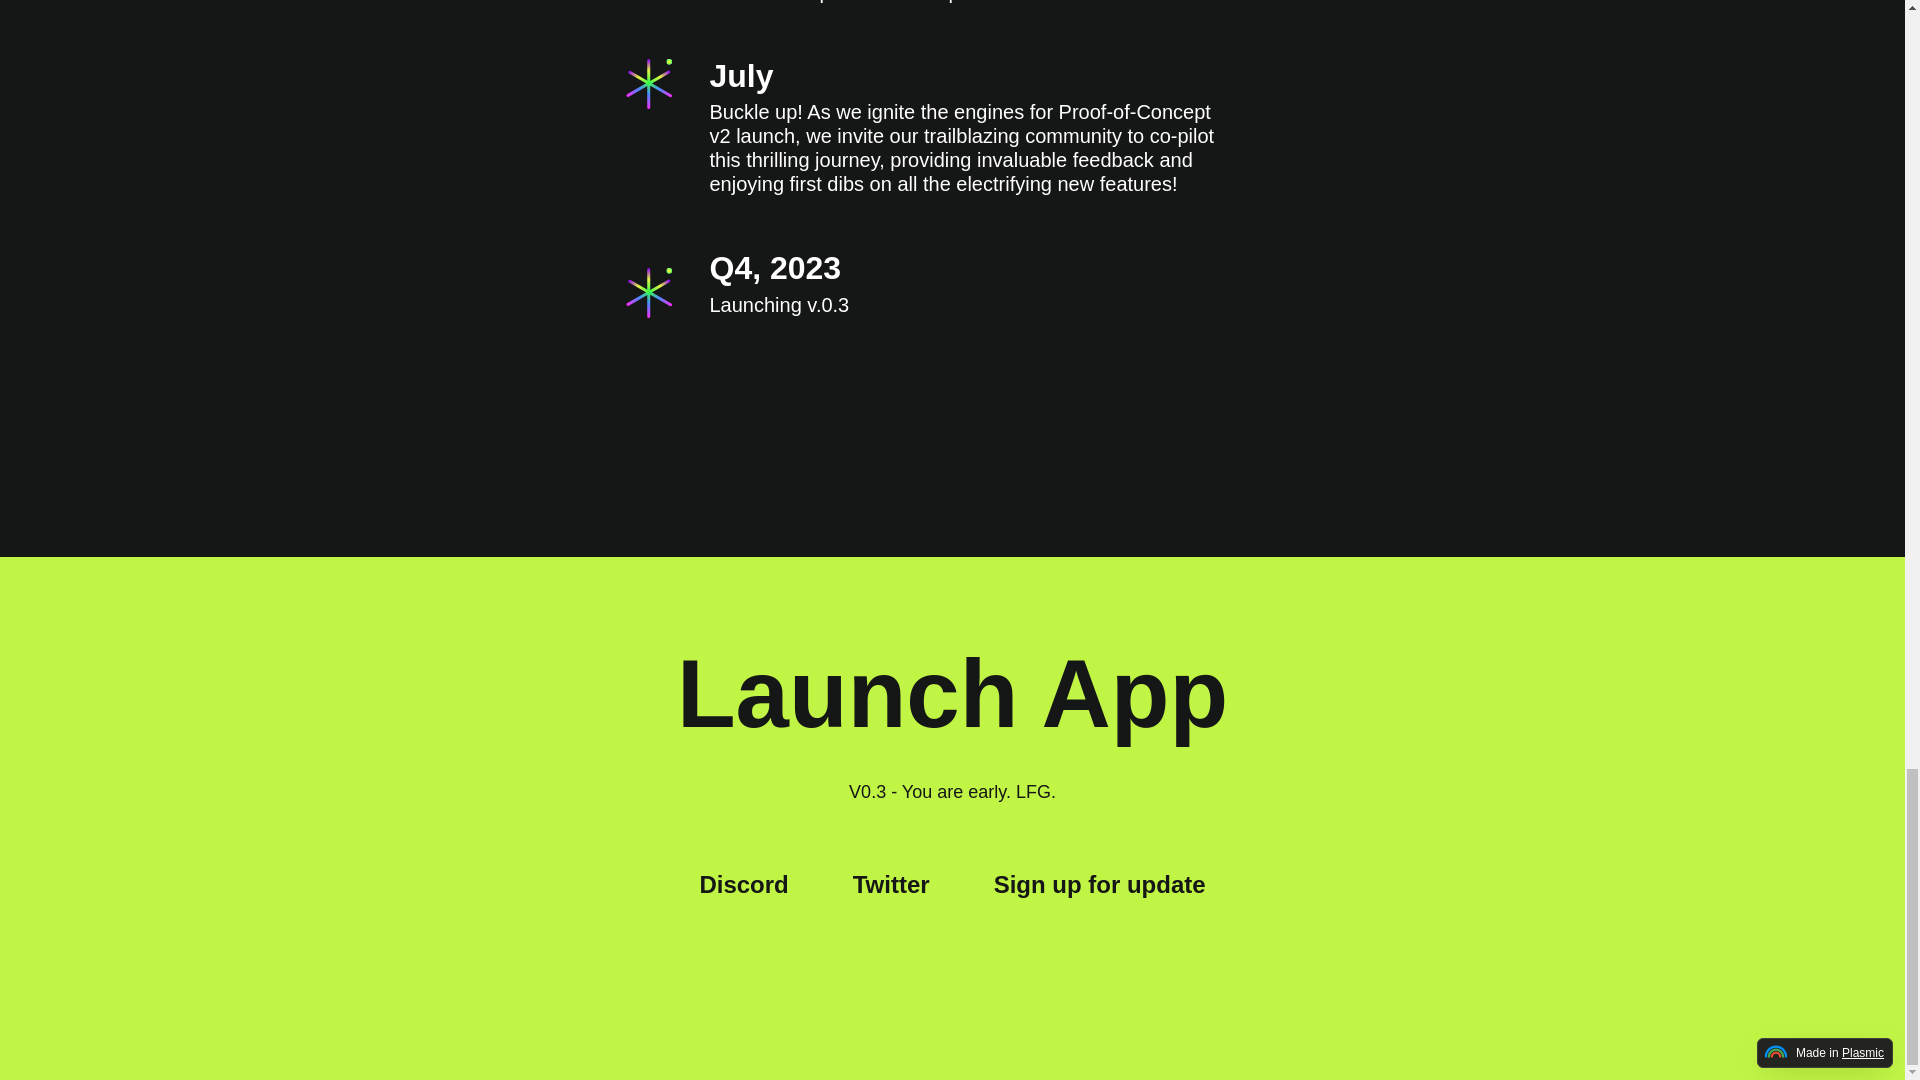 This screenshot has width=1920, height=1080. I want to click on Sign up for update, so click(1100, 884).